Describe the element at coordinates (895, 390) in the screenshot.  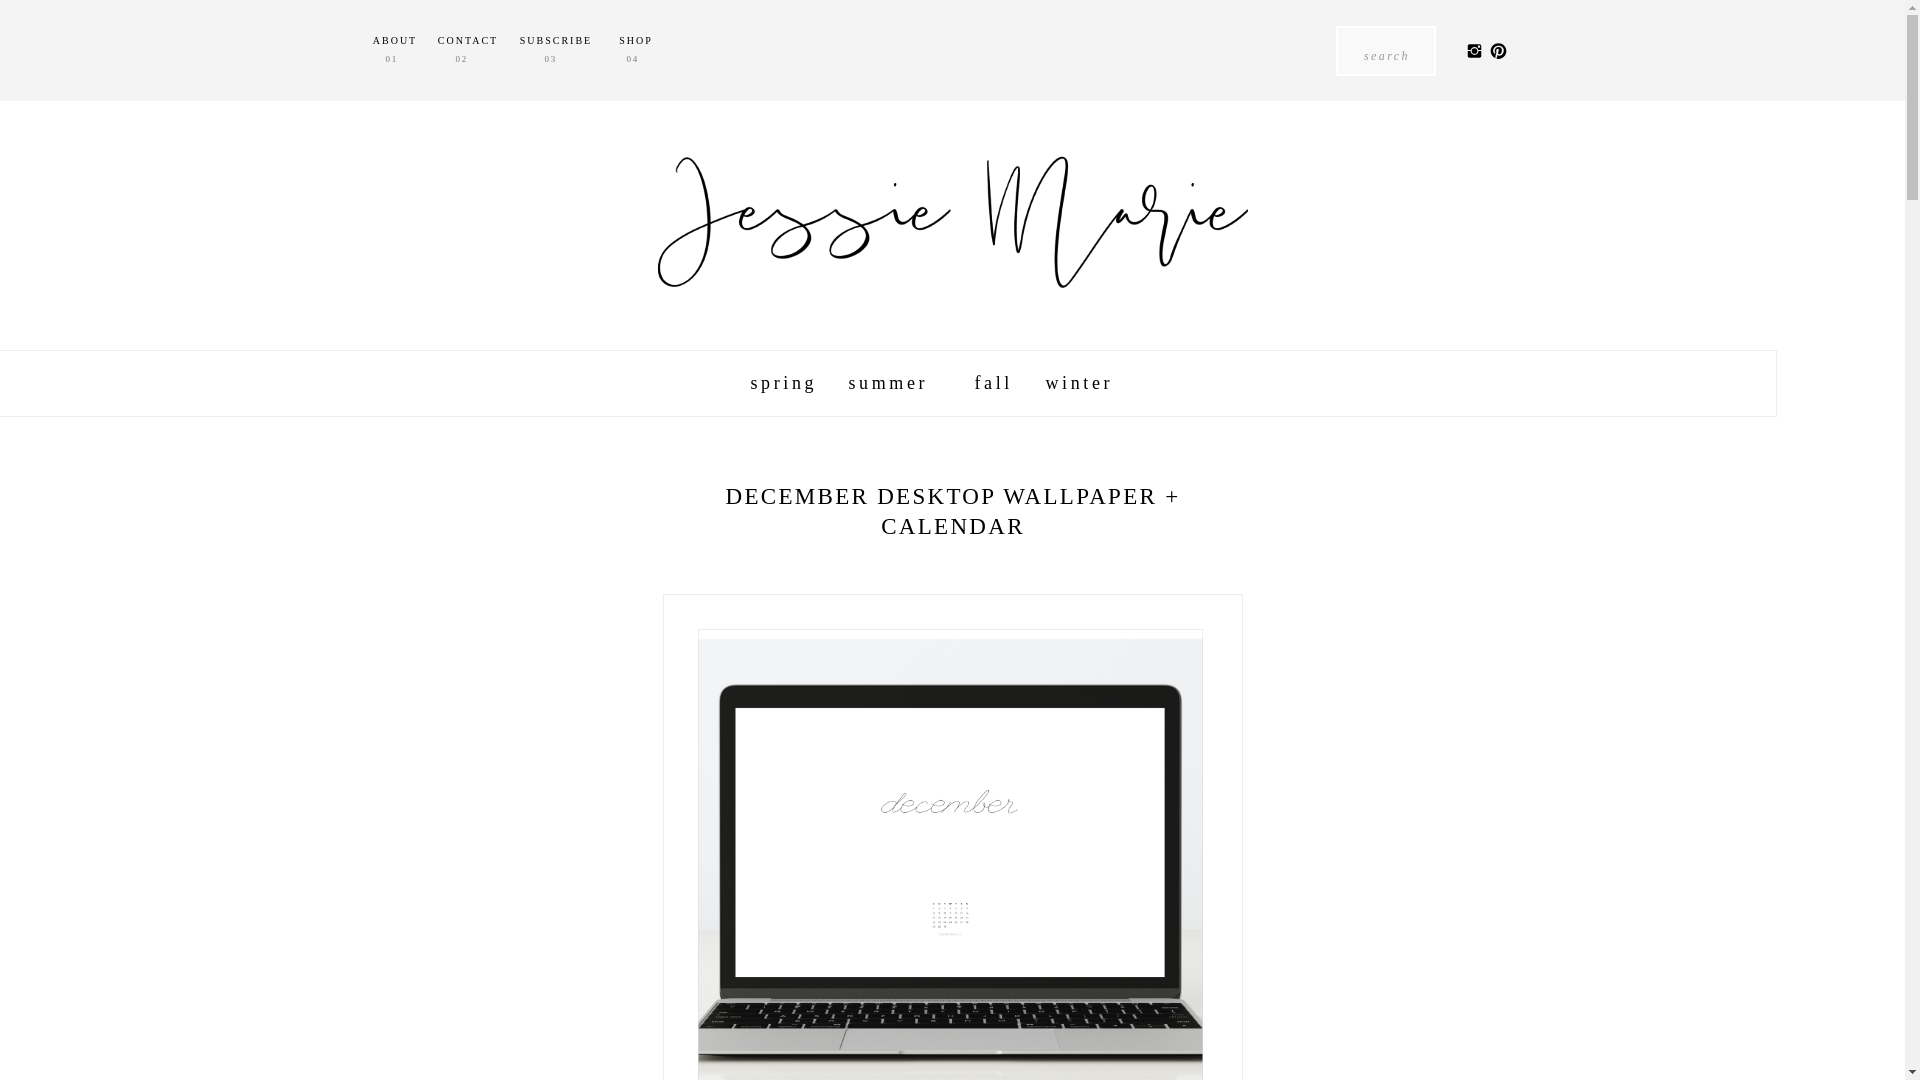
I see `summer` at that location.